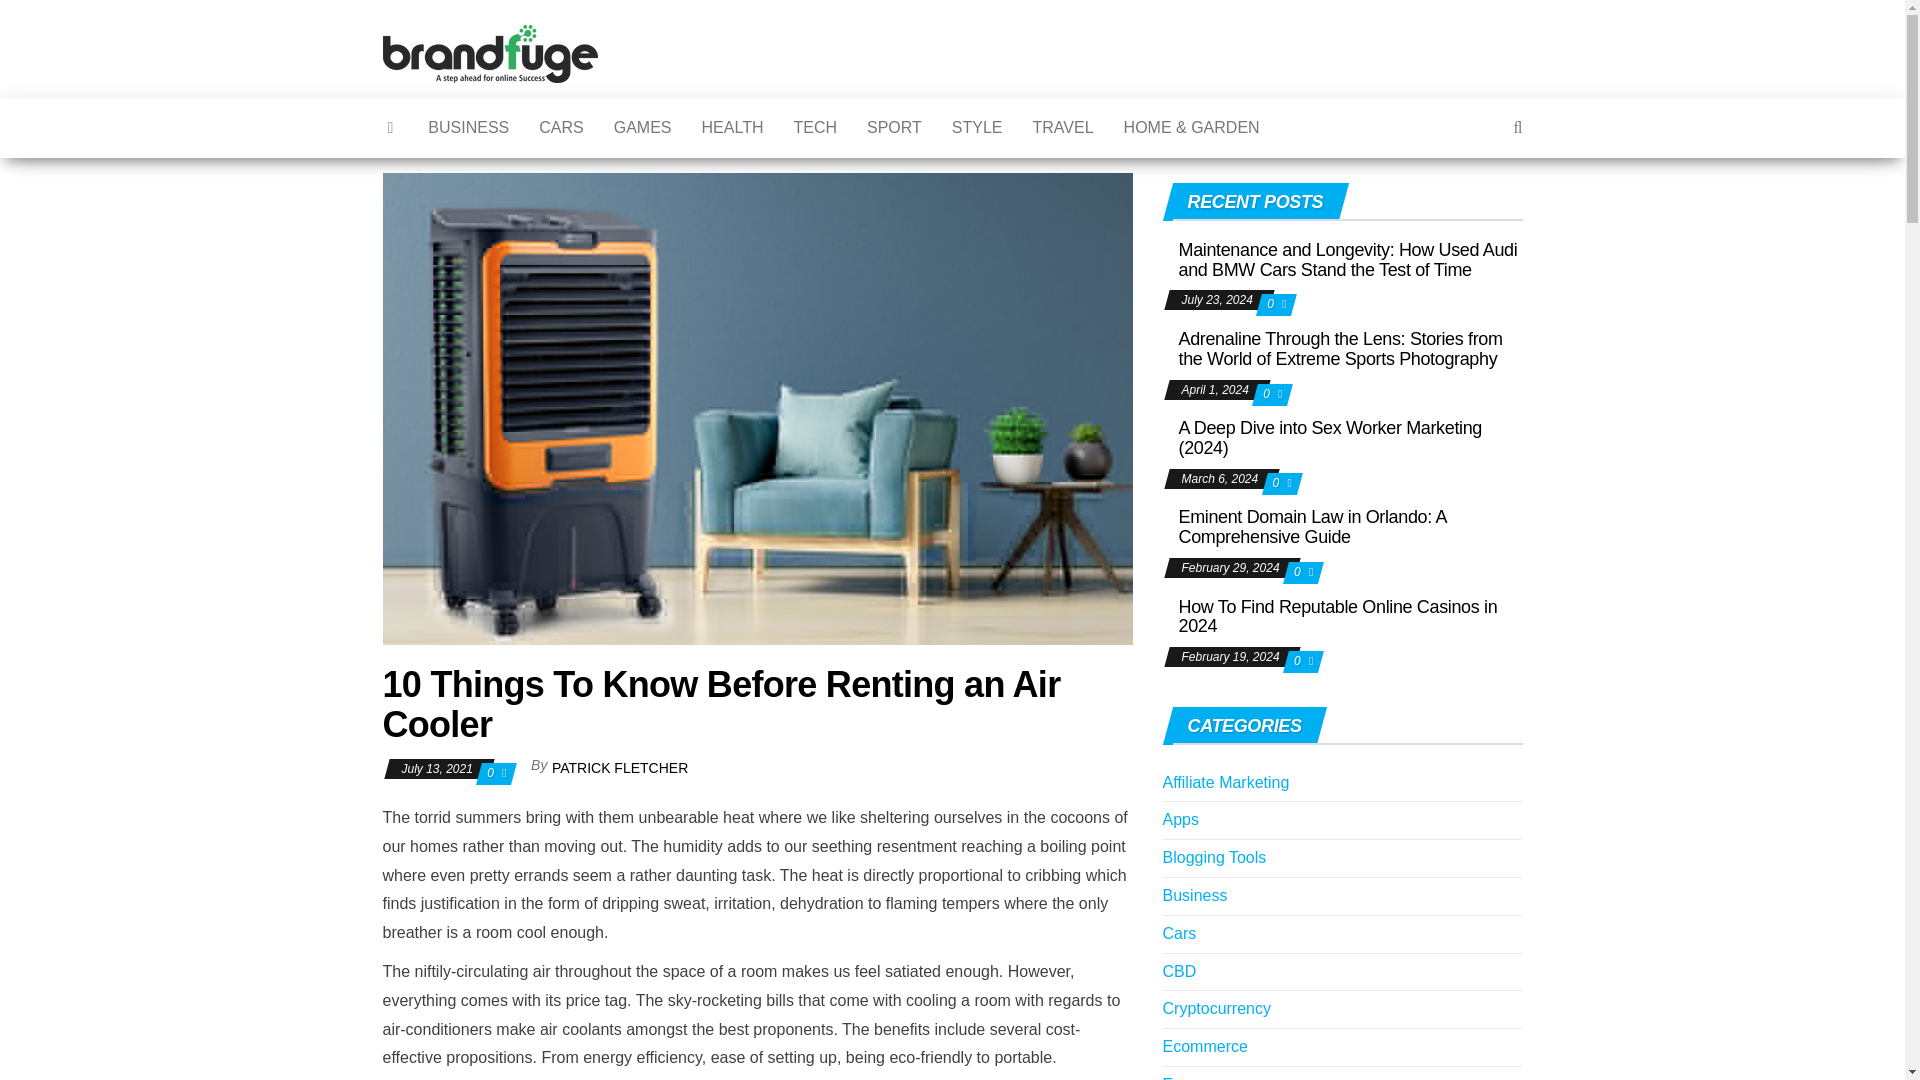  What do you see at coordinates (468, 128) in the screenshot?
I see `BUSINESS` at bounding box center [468, 128].